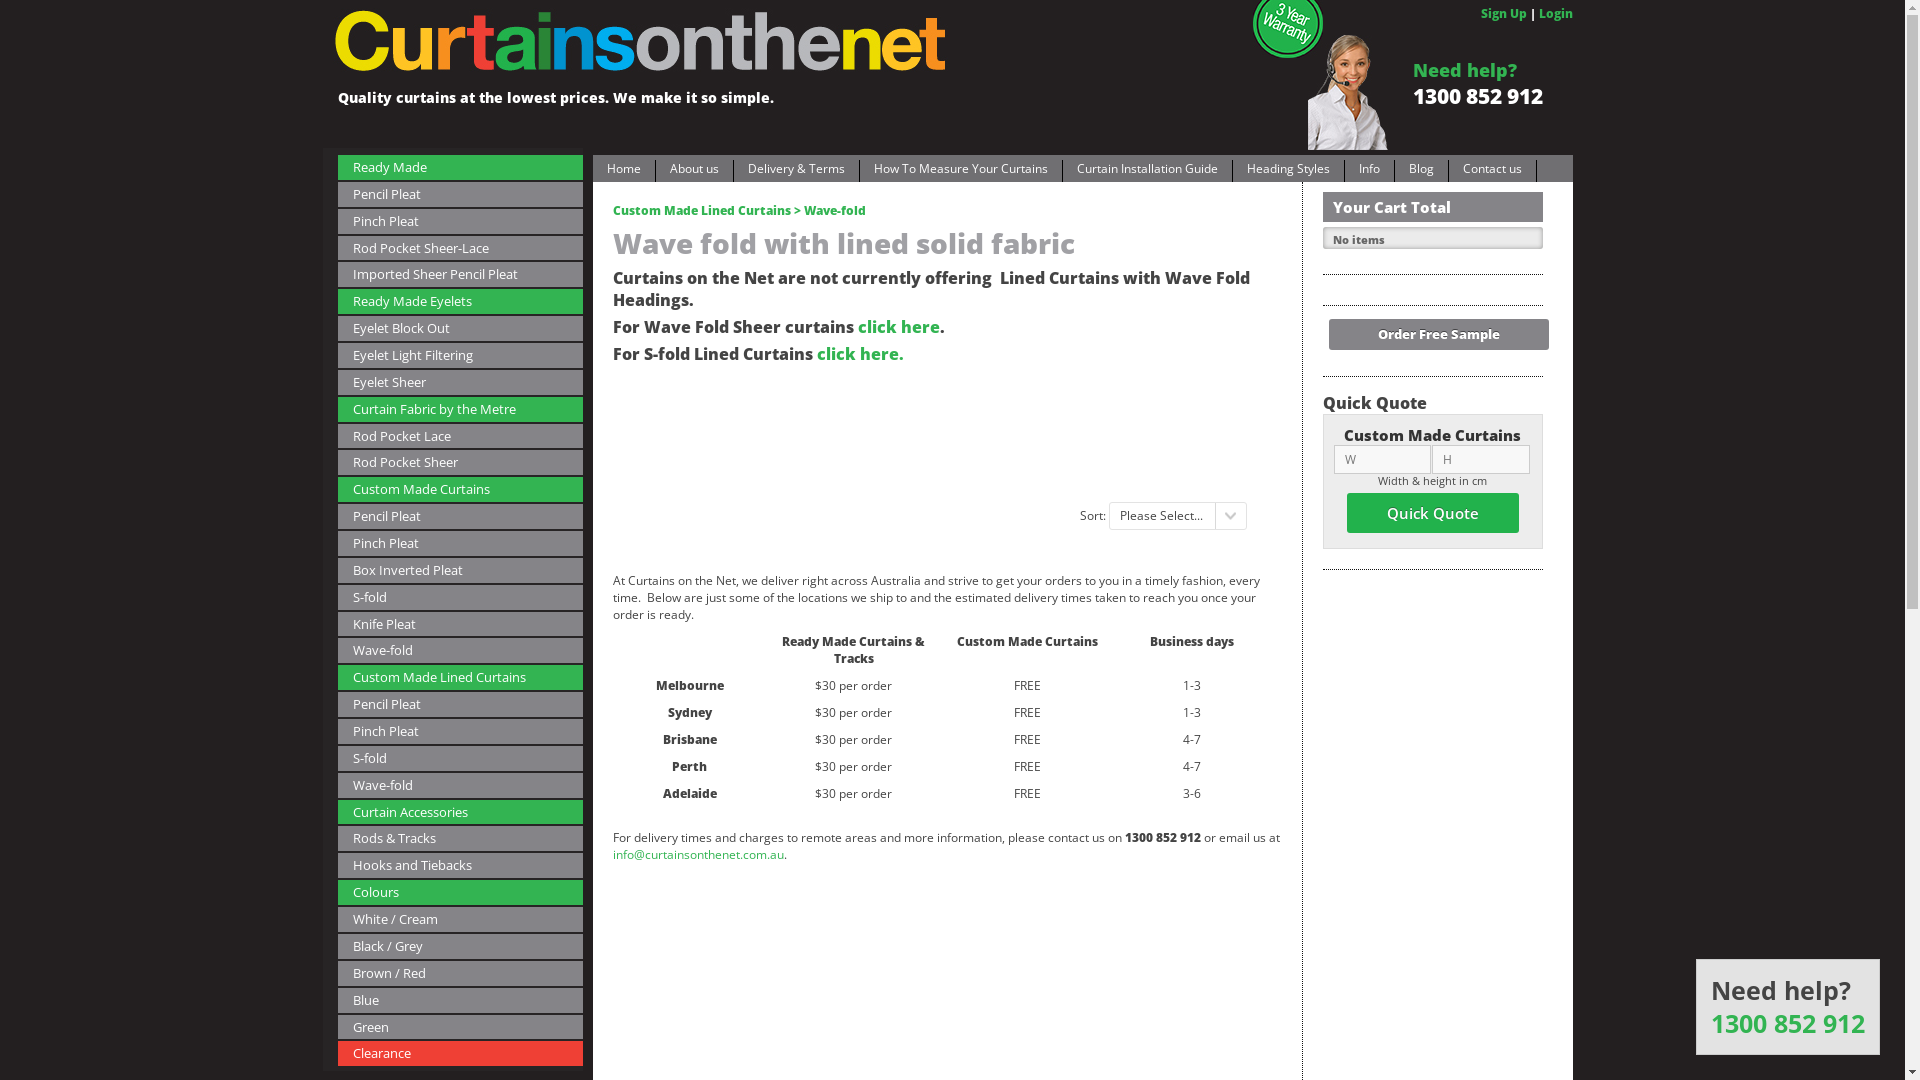 The image size is (1920, 1080). I want to click on Box Inverted Pleat, so click(460, 570).